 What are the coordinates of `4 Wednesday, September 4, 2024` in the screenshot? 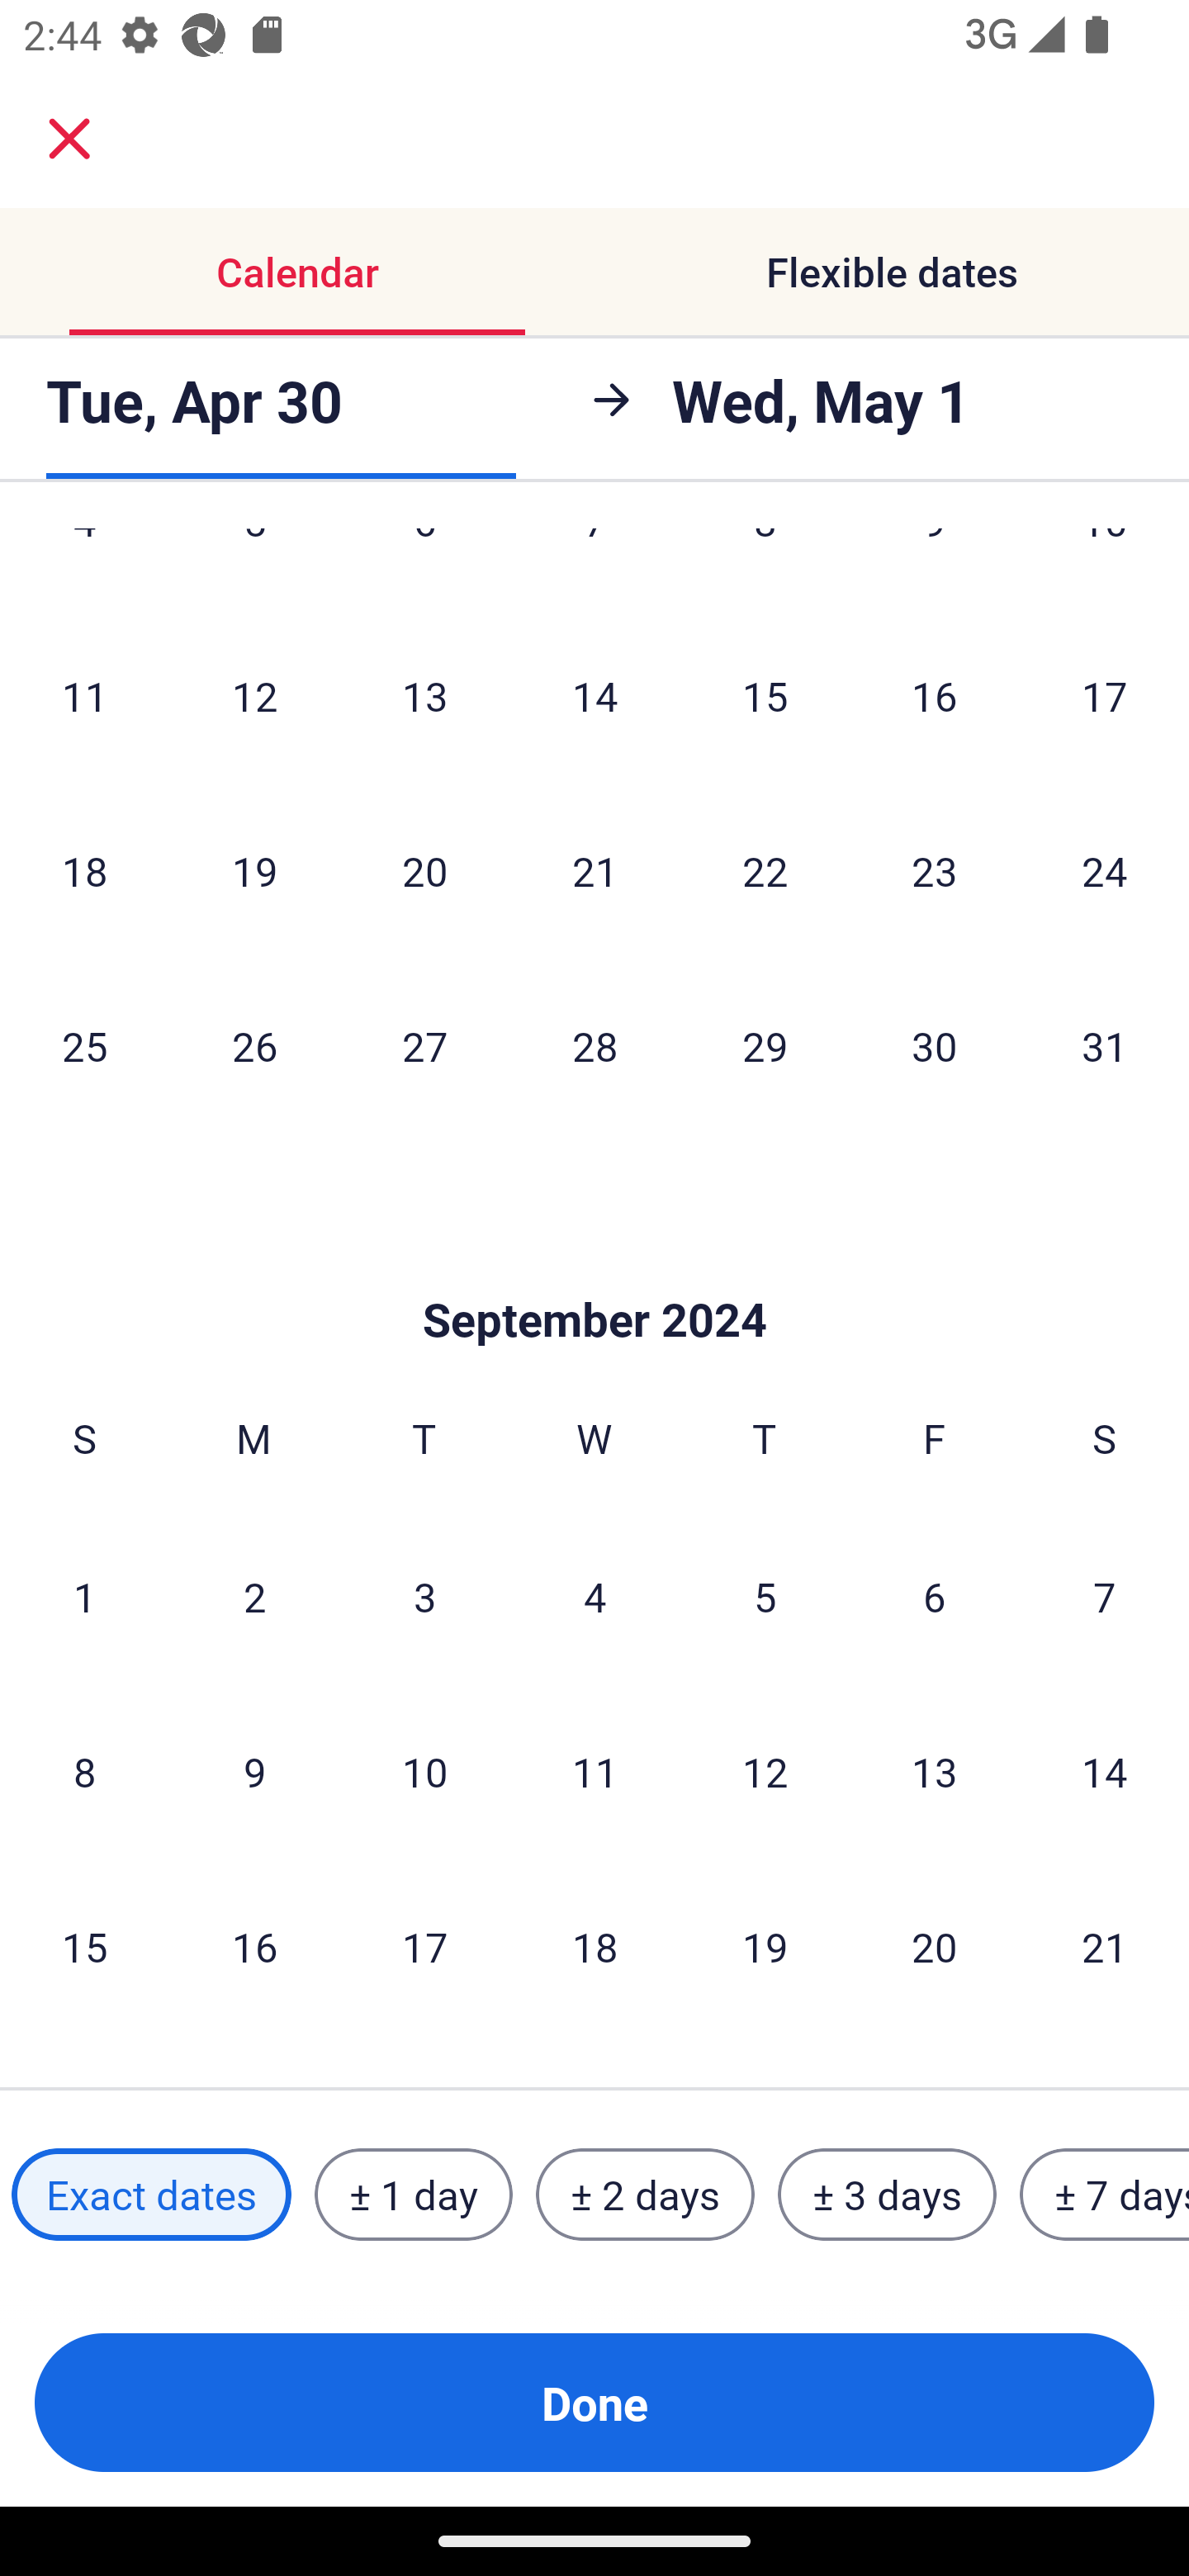 It's located at (594, 1597).